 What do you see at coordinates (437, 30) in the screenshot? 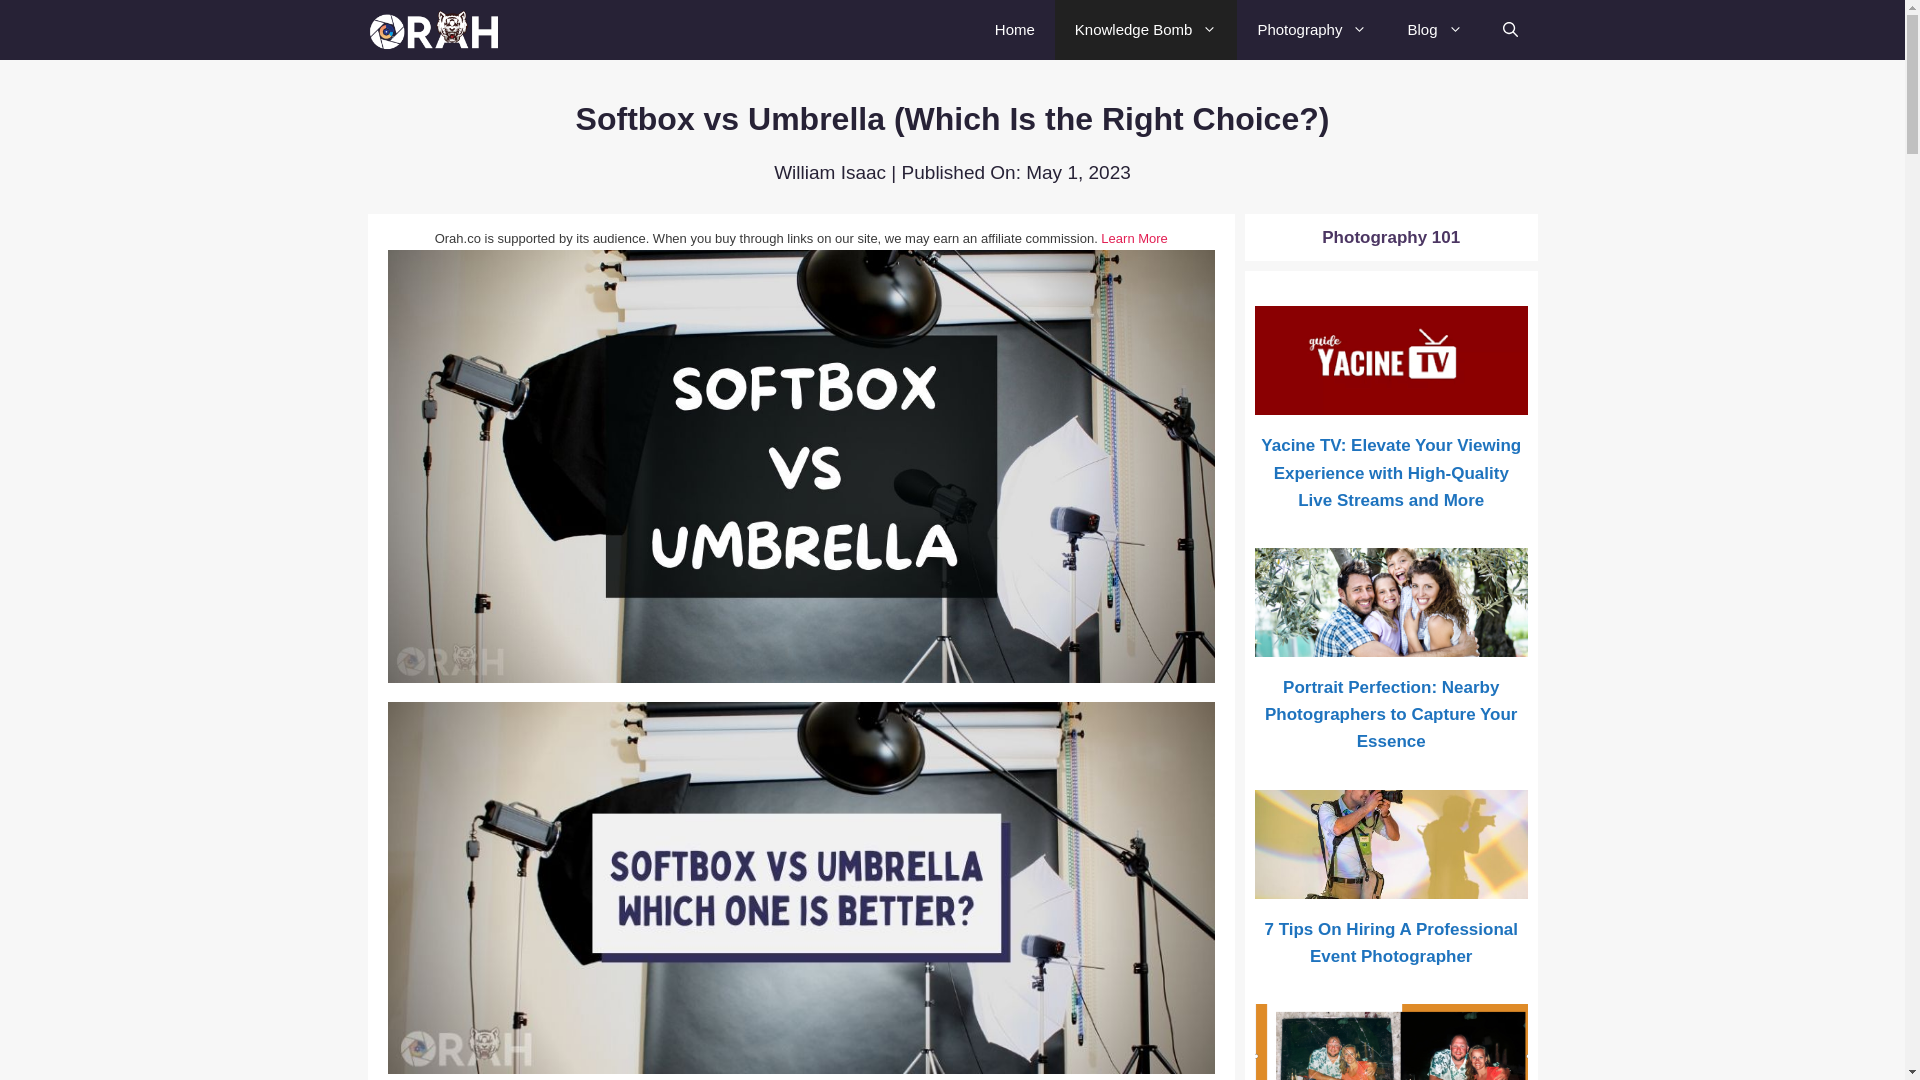
I see `Orah` at bounding box center [437, 30].